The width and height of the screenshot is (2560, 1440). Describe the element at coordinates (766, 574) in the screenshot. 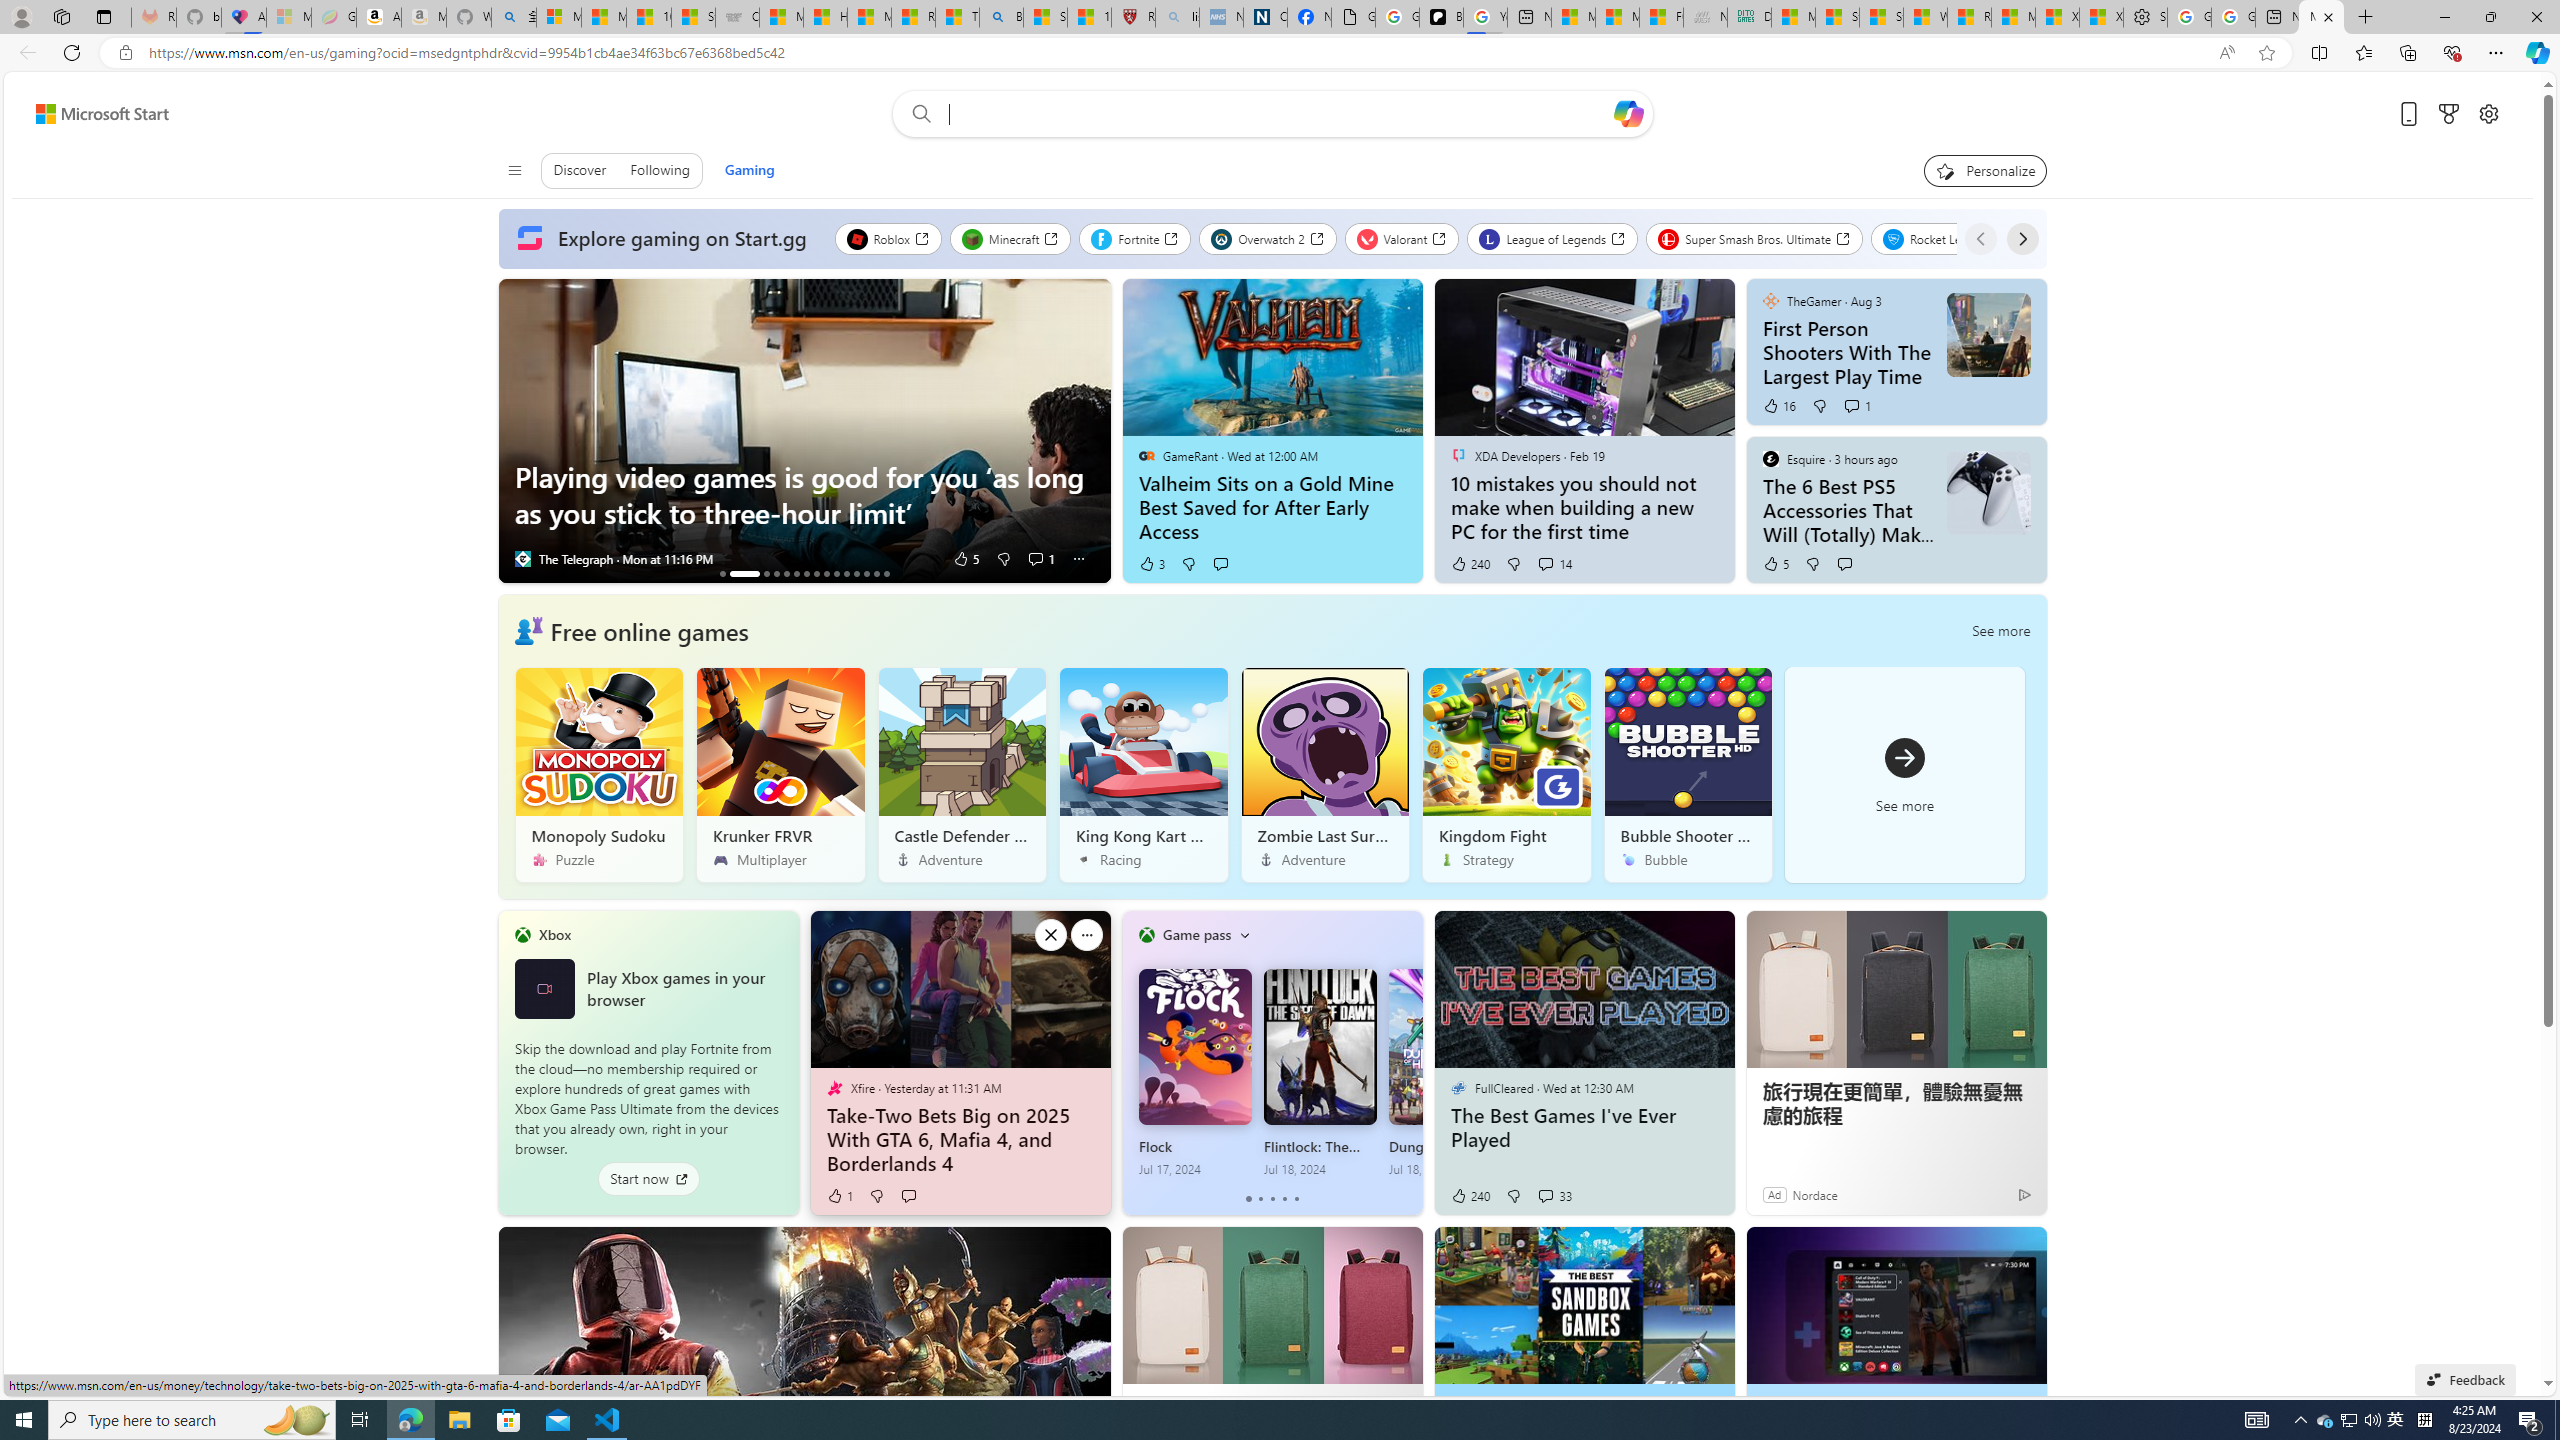

I see `AutomationID: tab_nativead-infopane-3` at that location.